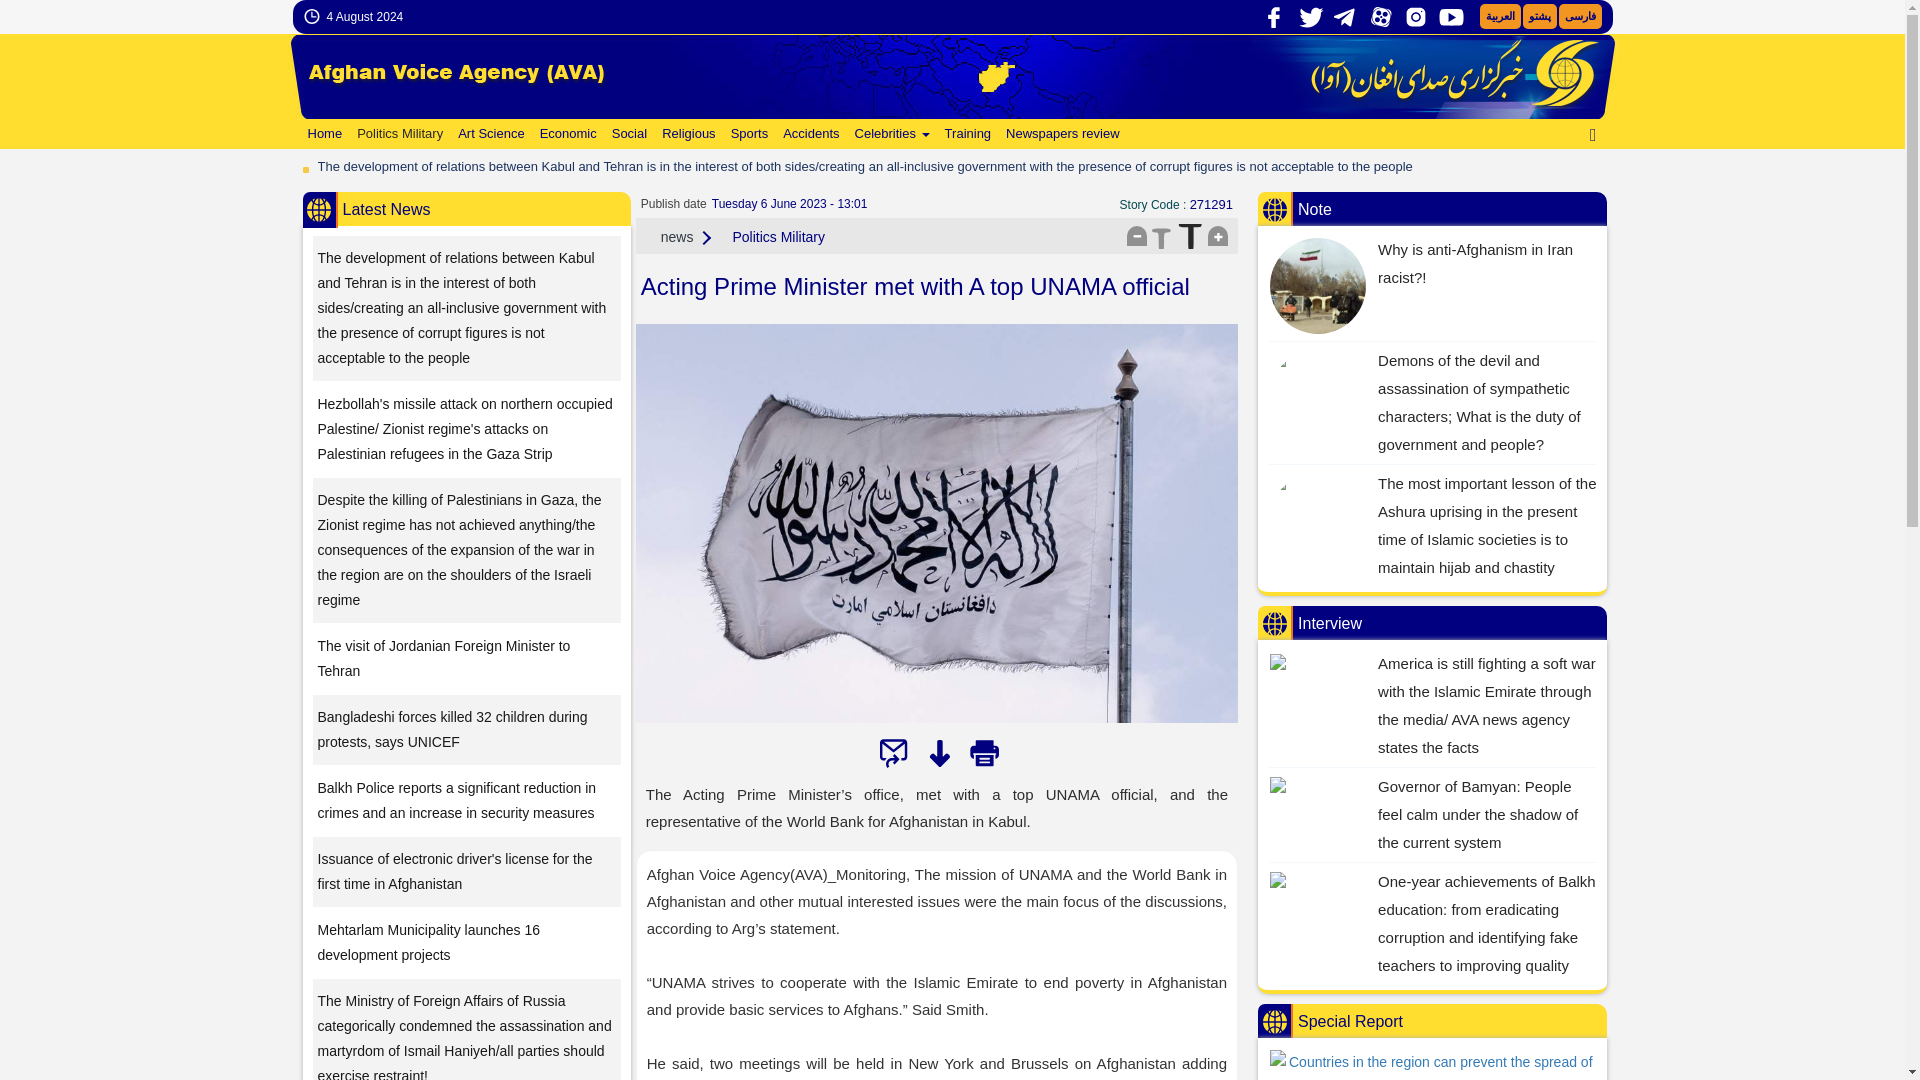 The width and height of the screenshot is (1920, 1080). Describe the element at coordinates (938, 753) in the screenshot. I see `Downloading the File` at that location.